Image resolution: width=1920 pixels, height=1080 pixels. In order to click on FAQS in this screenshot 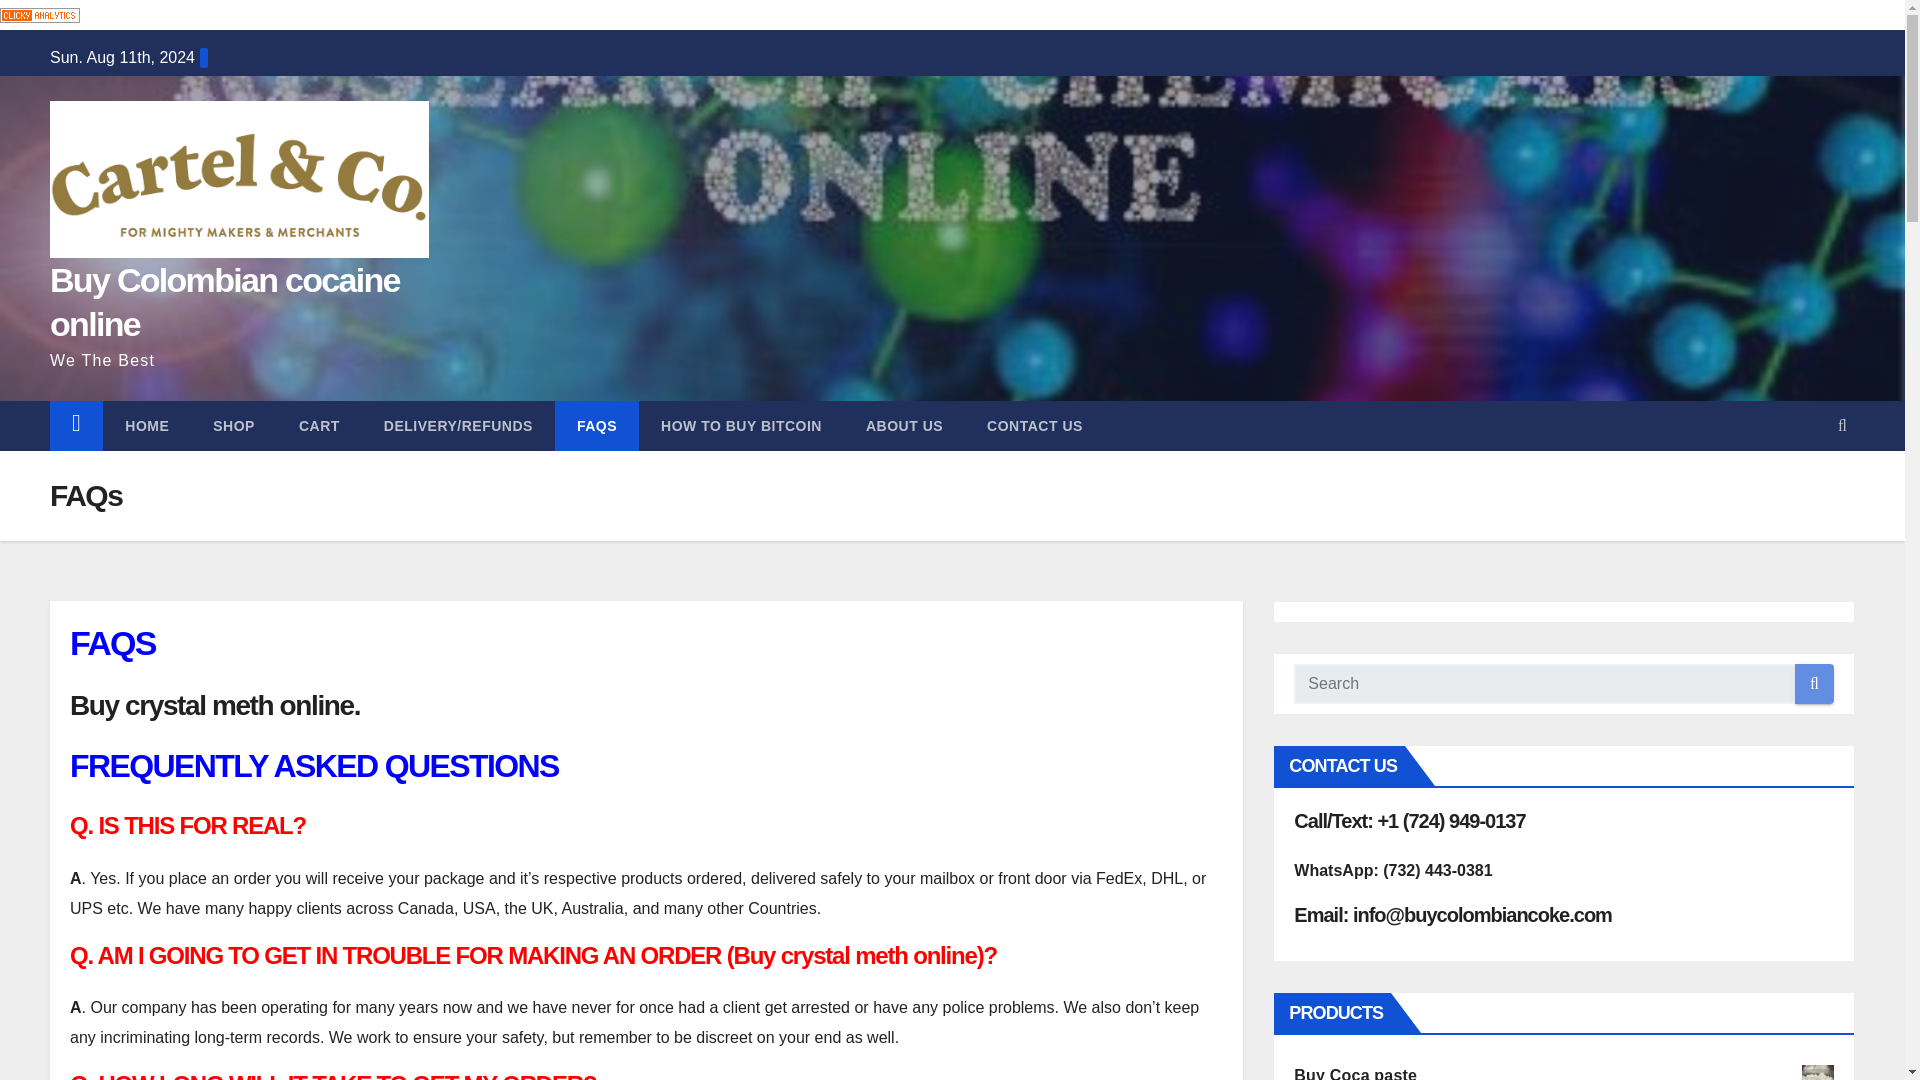, I will do `click(596, 426)`.